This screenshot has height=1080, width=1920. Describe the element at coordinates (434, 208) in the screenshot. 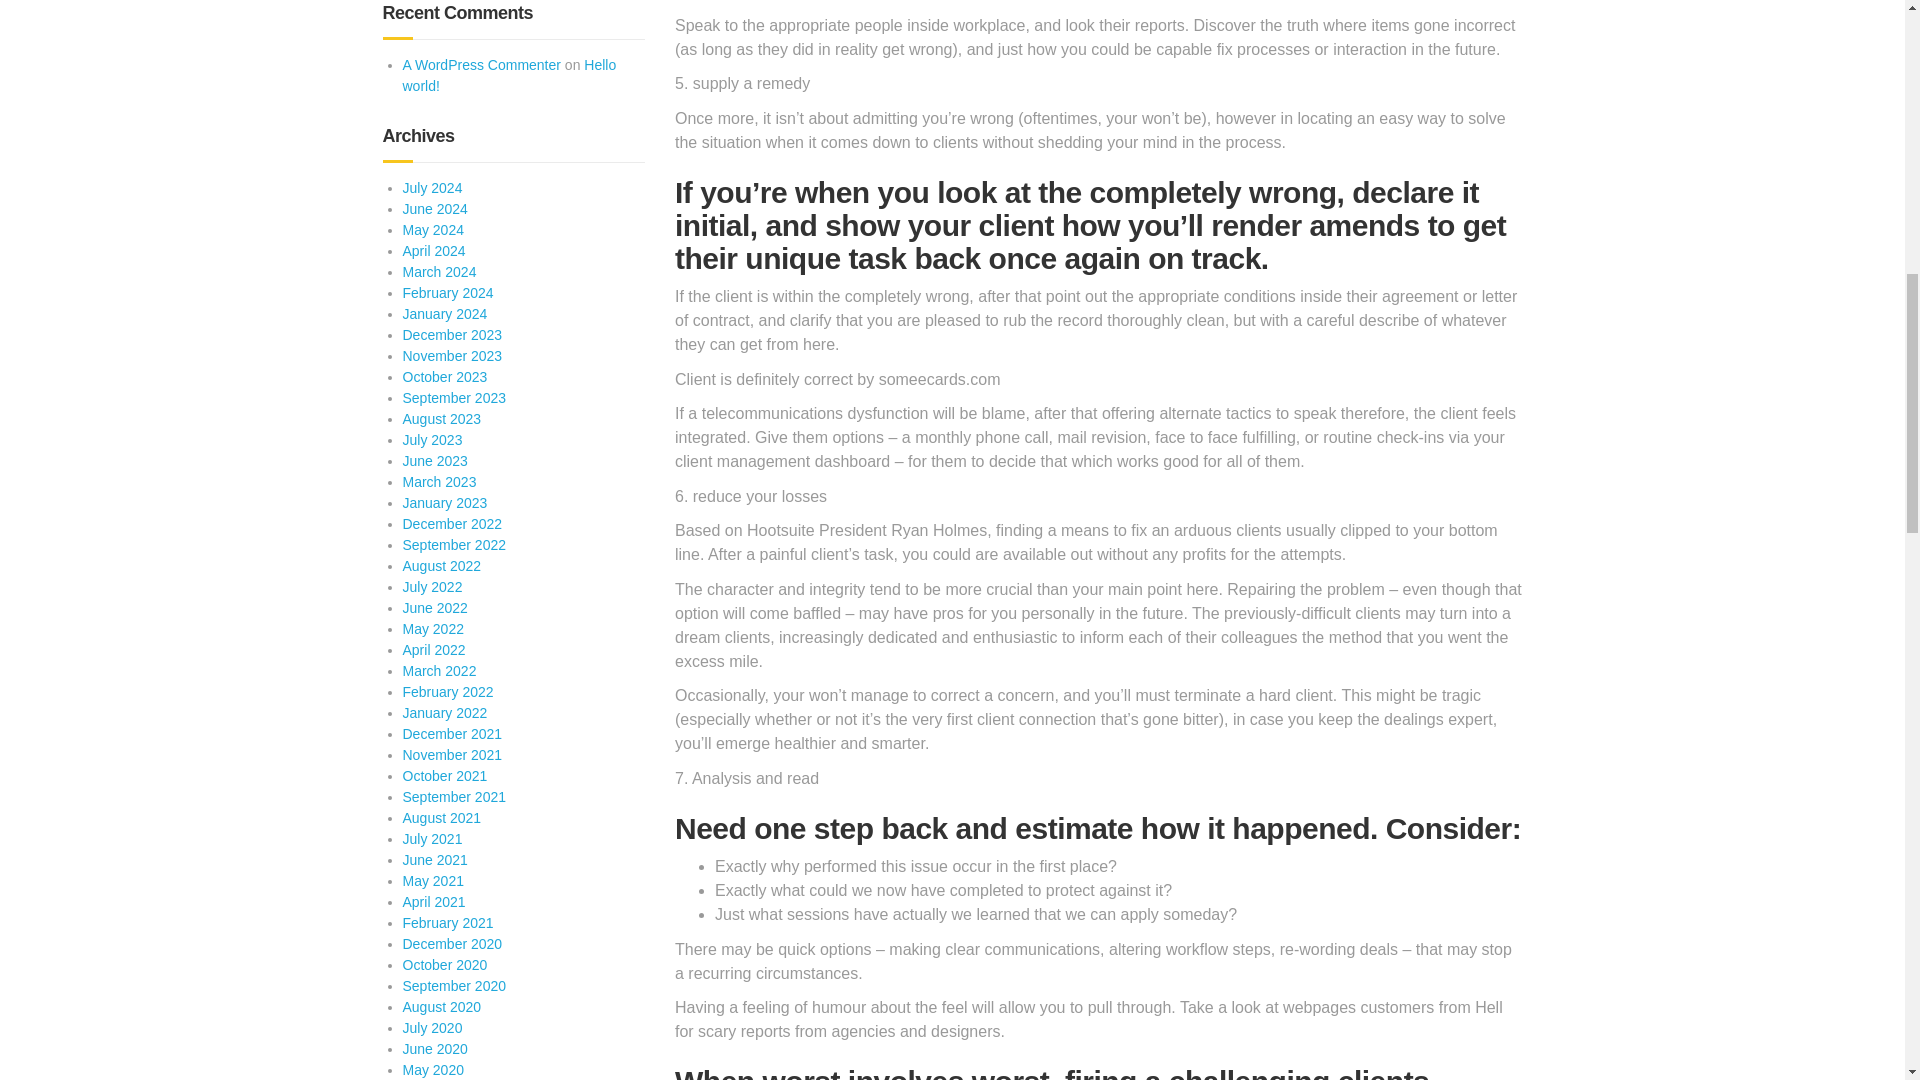

I see `June 2024` at that location.